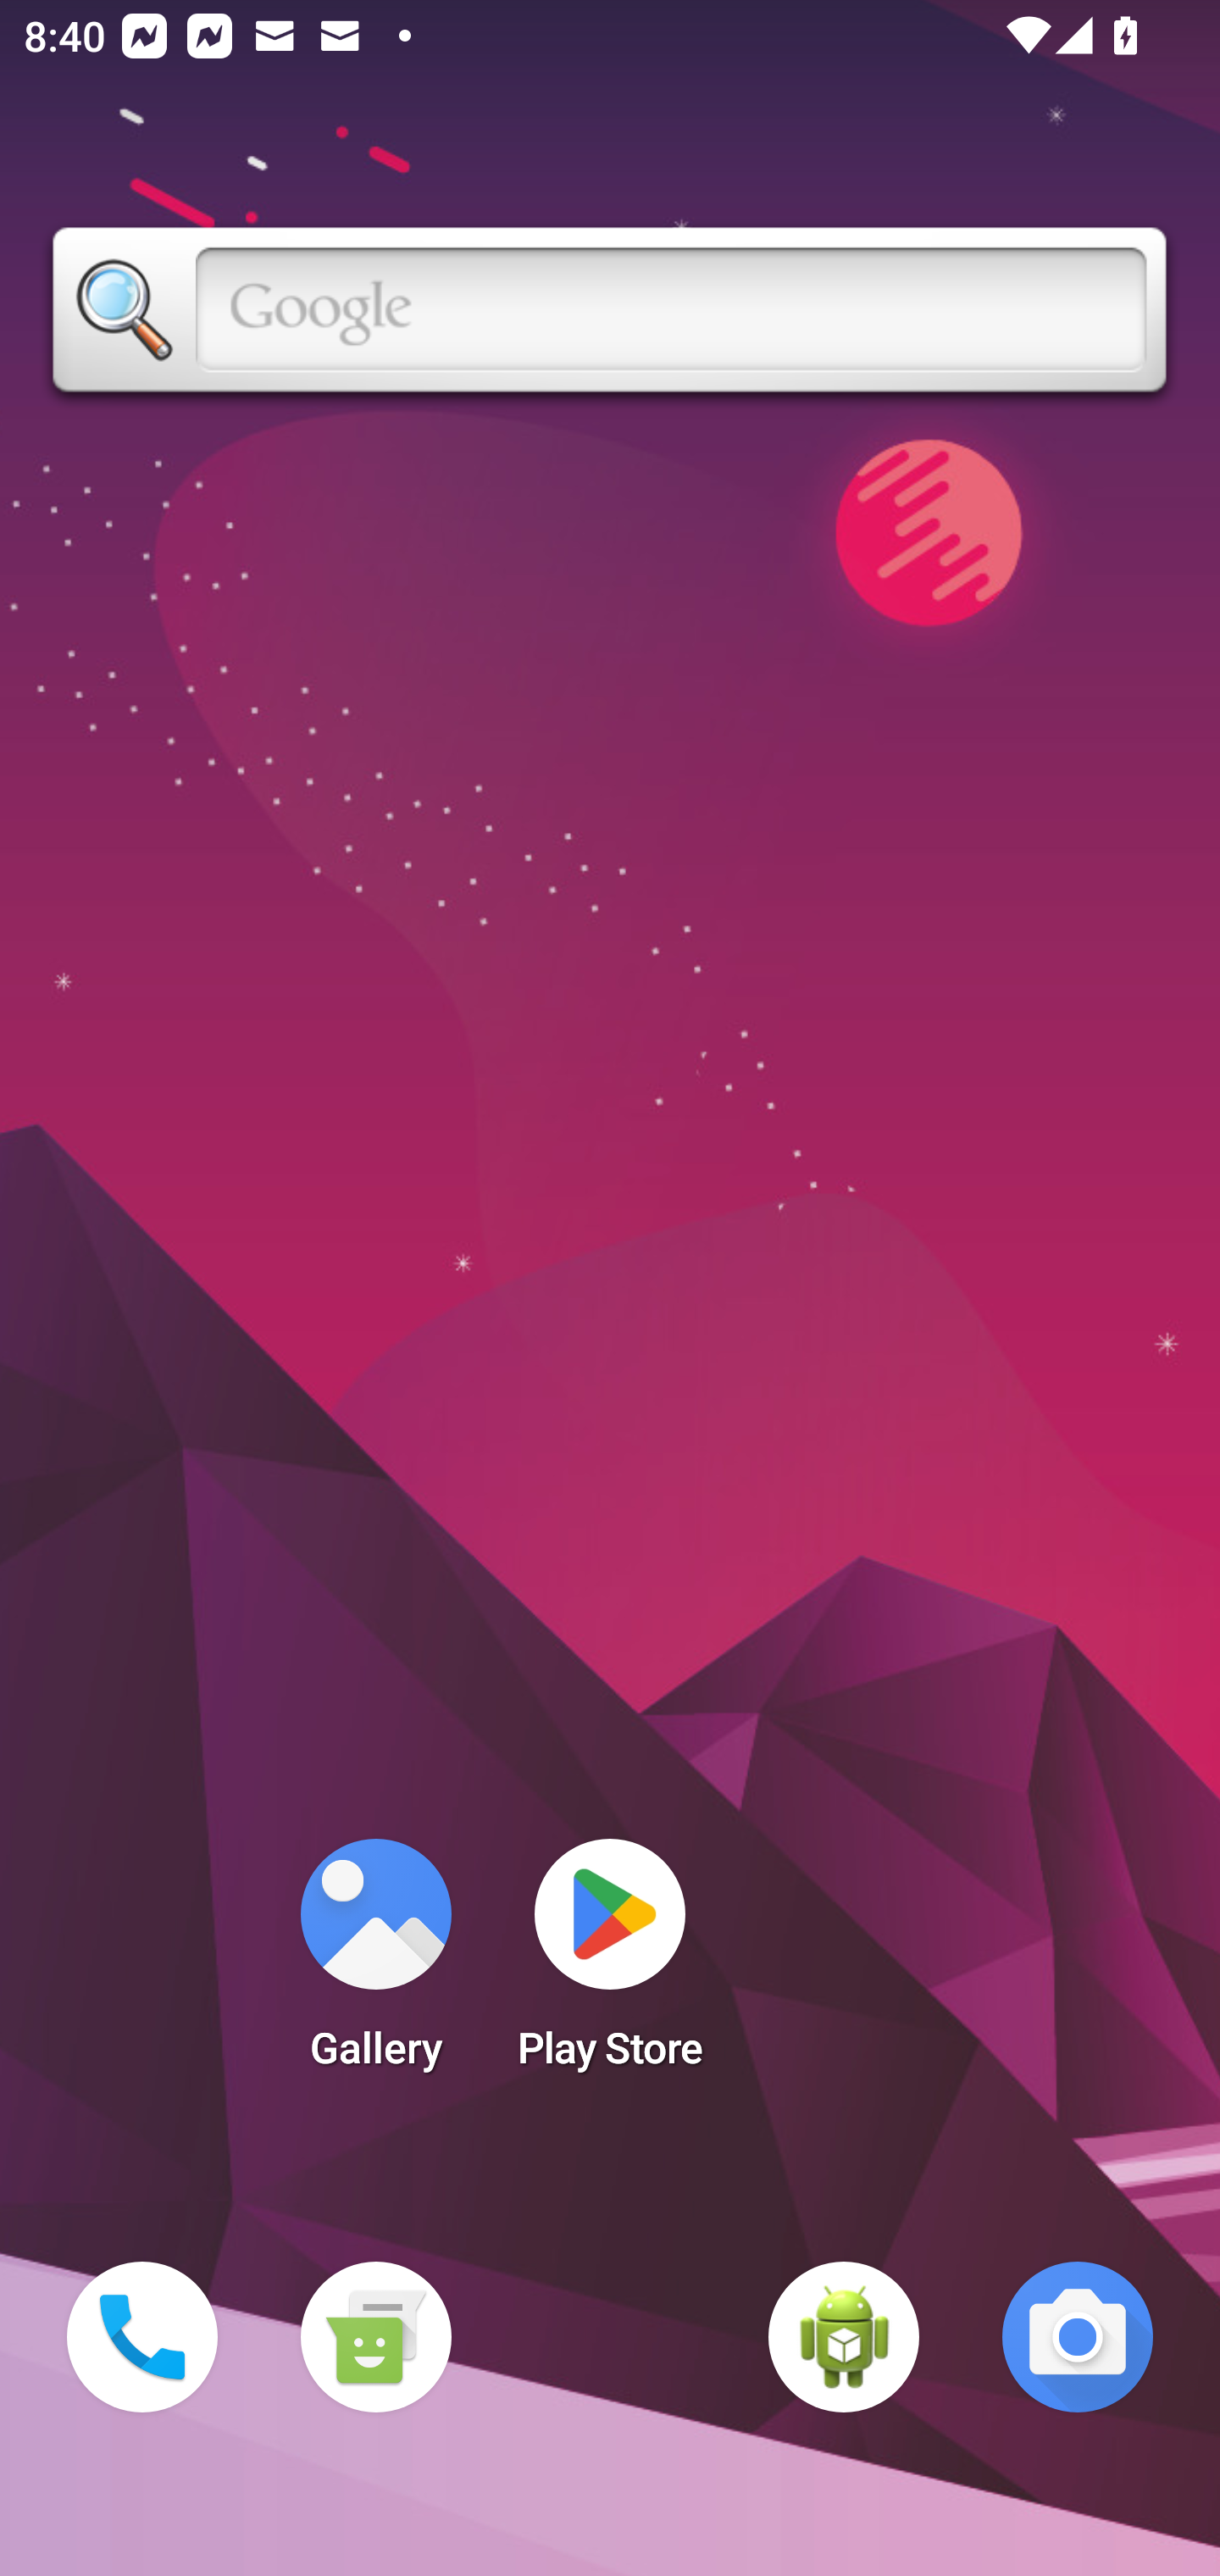  I want to click on Phone, so click(142, 2337).